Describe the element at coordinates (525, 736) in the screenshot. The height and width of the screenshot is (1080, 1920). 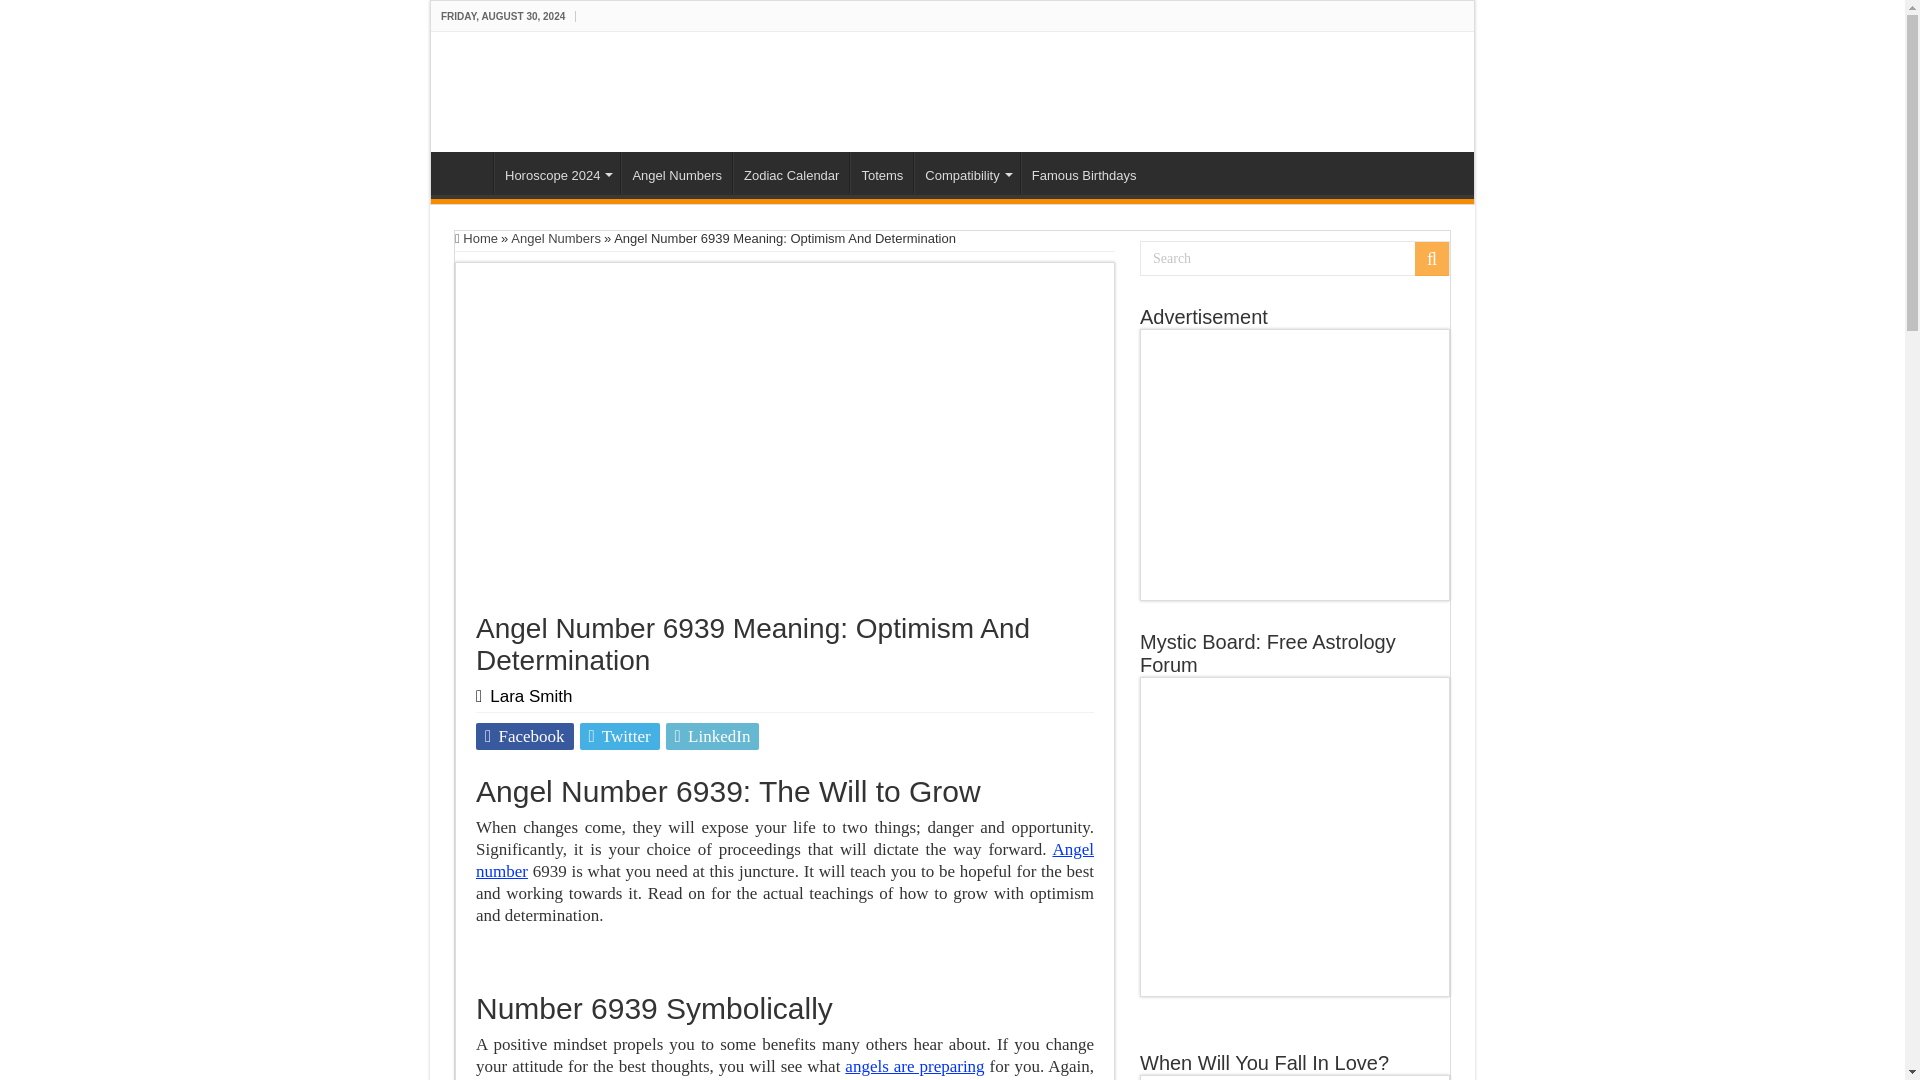
I see `Facebook` at that location.